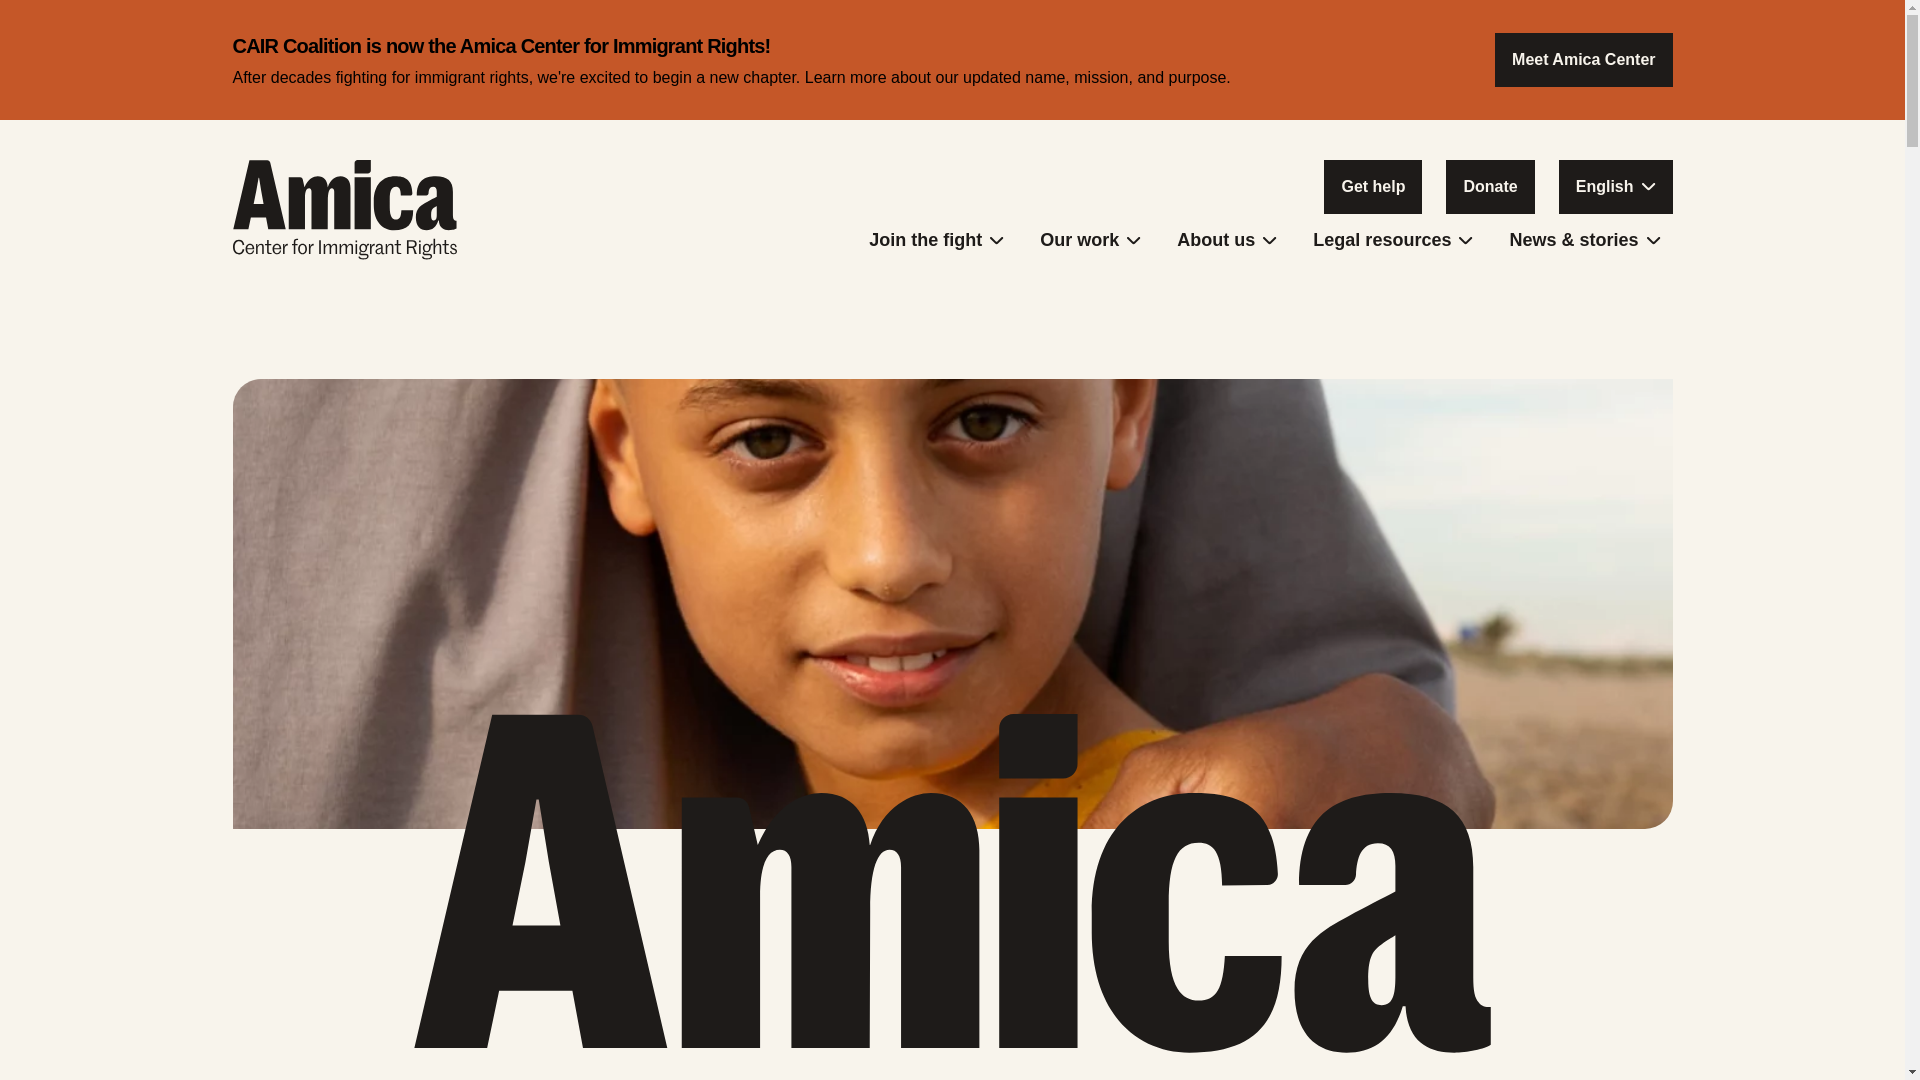 This screenshot has height=1080, width=1920. What do you see at coordinates (1090, 242) in the screenshot?
I see `Our work` at bounding box center [1090, 242].